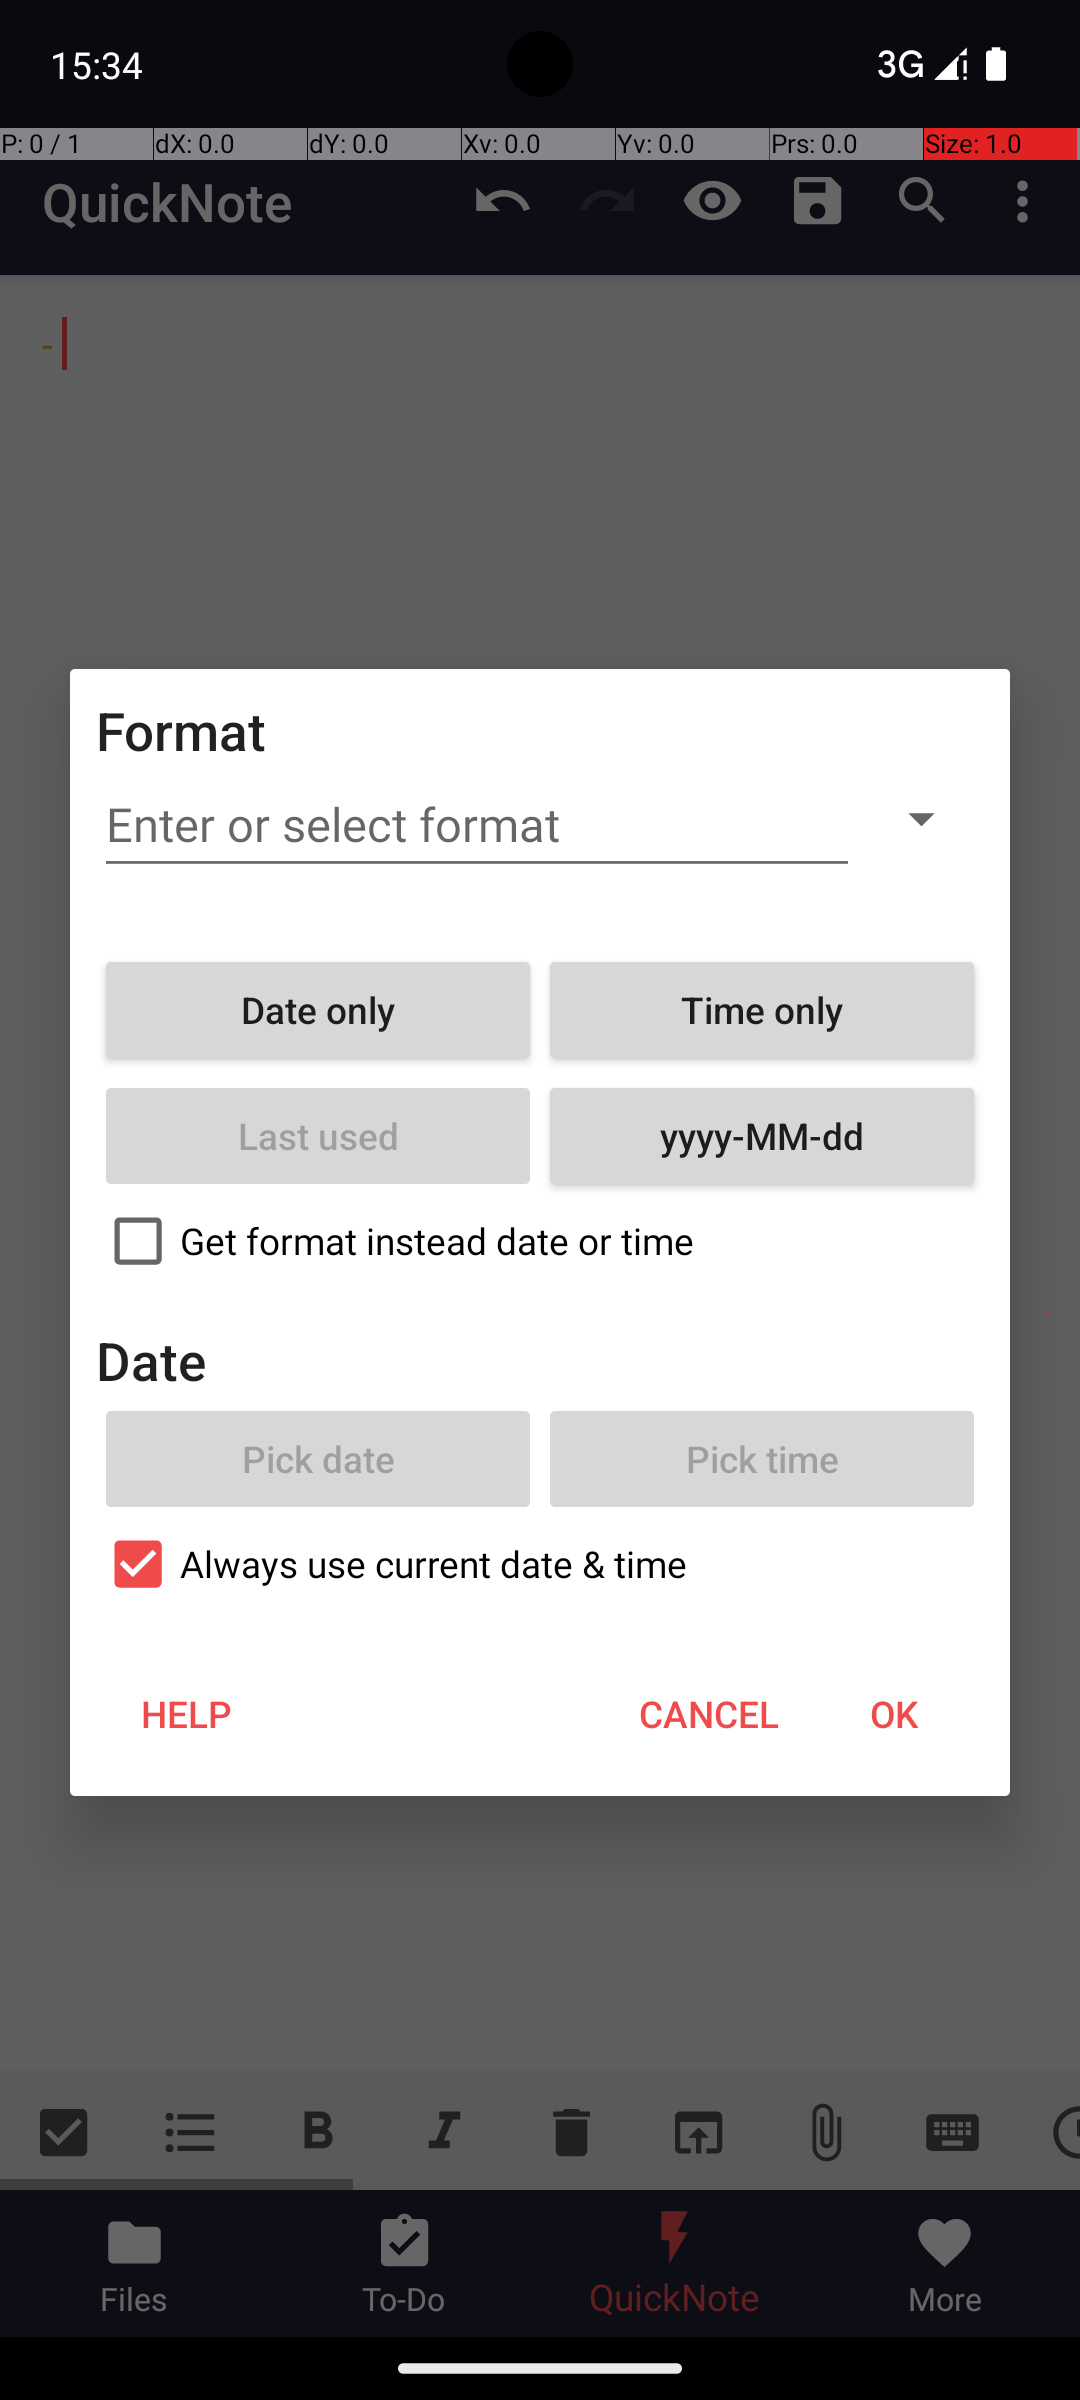 This screenshot has height=2400, width=1080. What do you see at coordinates (318, 1010) in the screenshot?
I see `Date only` at bounding box center [318, 1010].